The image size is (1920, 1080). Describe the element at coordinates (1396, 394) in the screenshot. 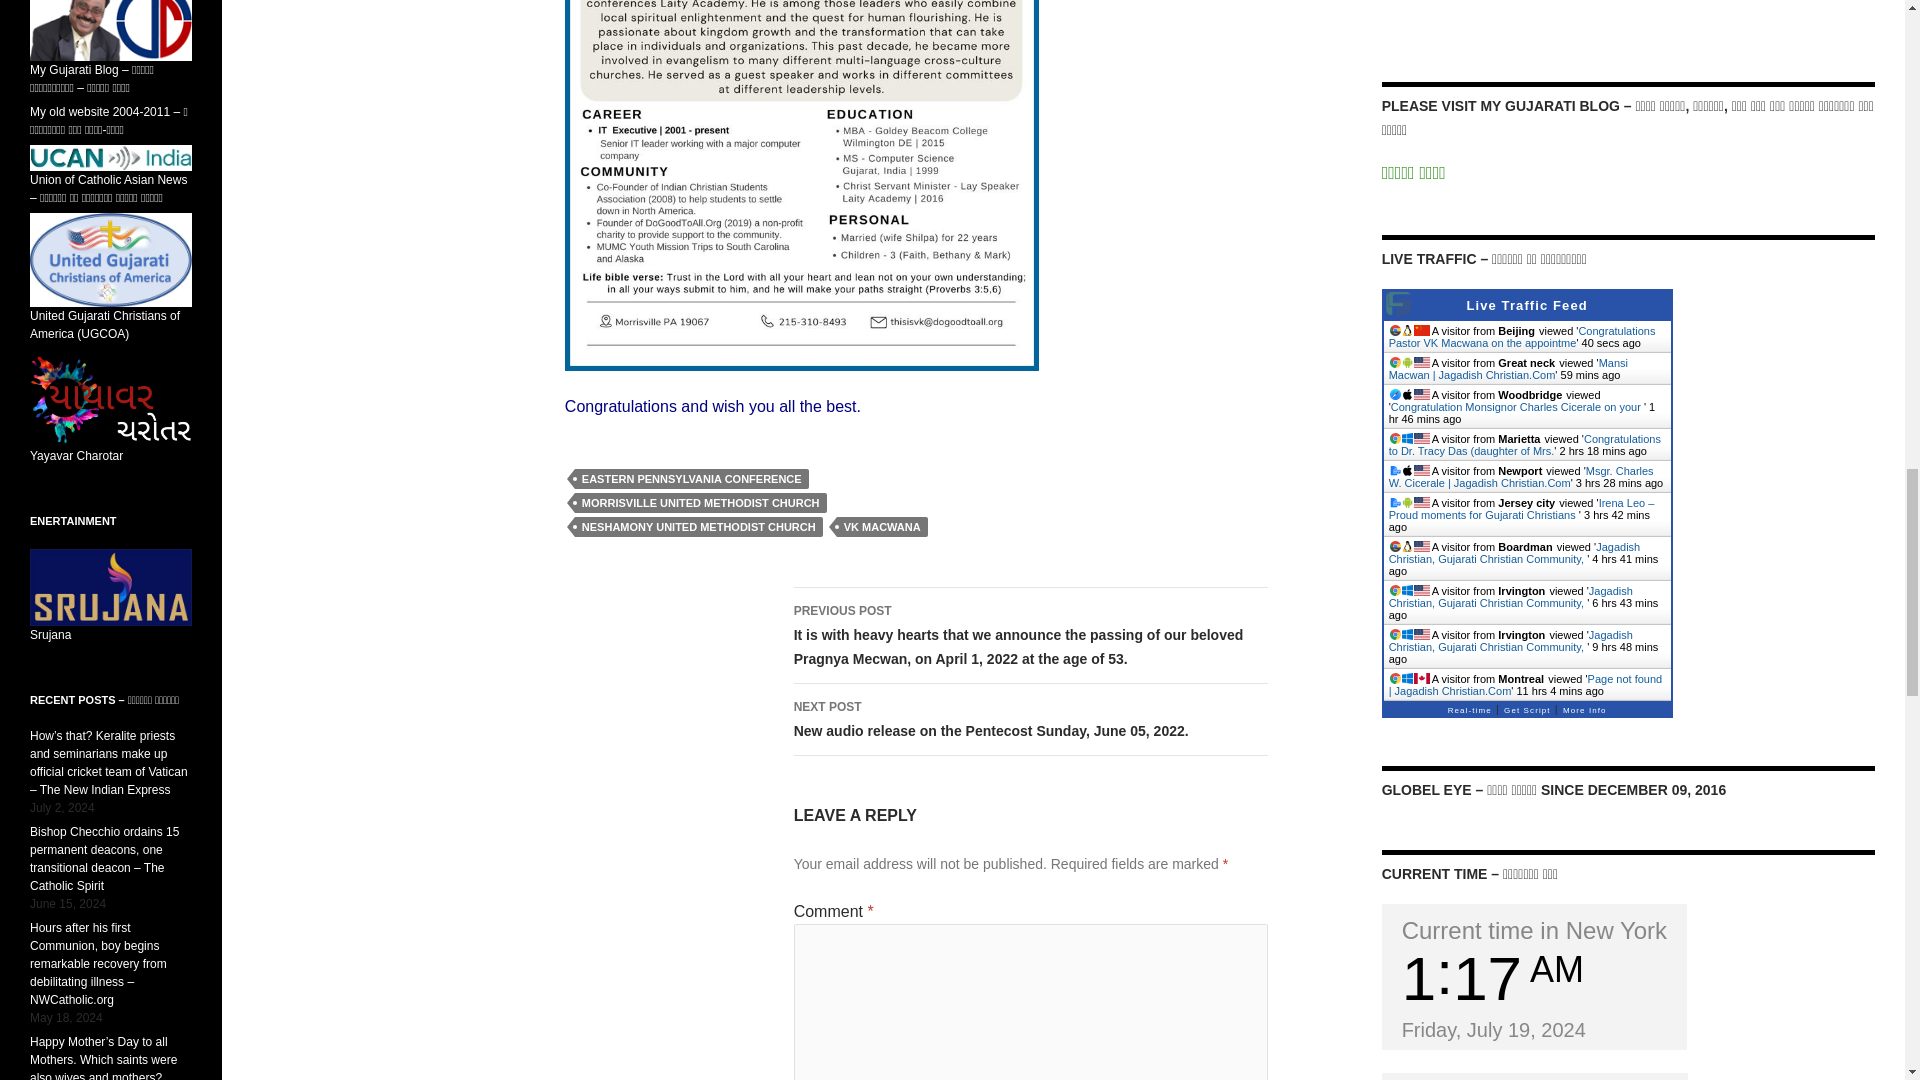

I see `Mobile Safari` at that location.